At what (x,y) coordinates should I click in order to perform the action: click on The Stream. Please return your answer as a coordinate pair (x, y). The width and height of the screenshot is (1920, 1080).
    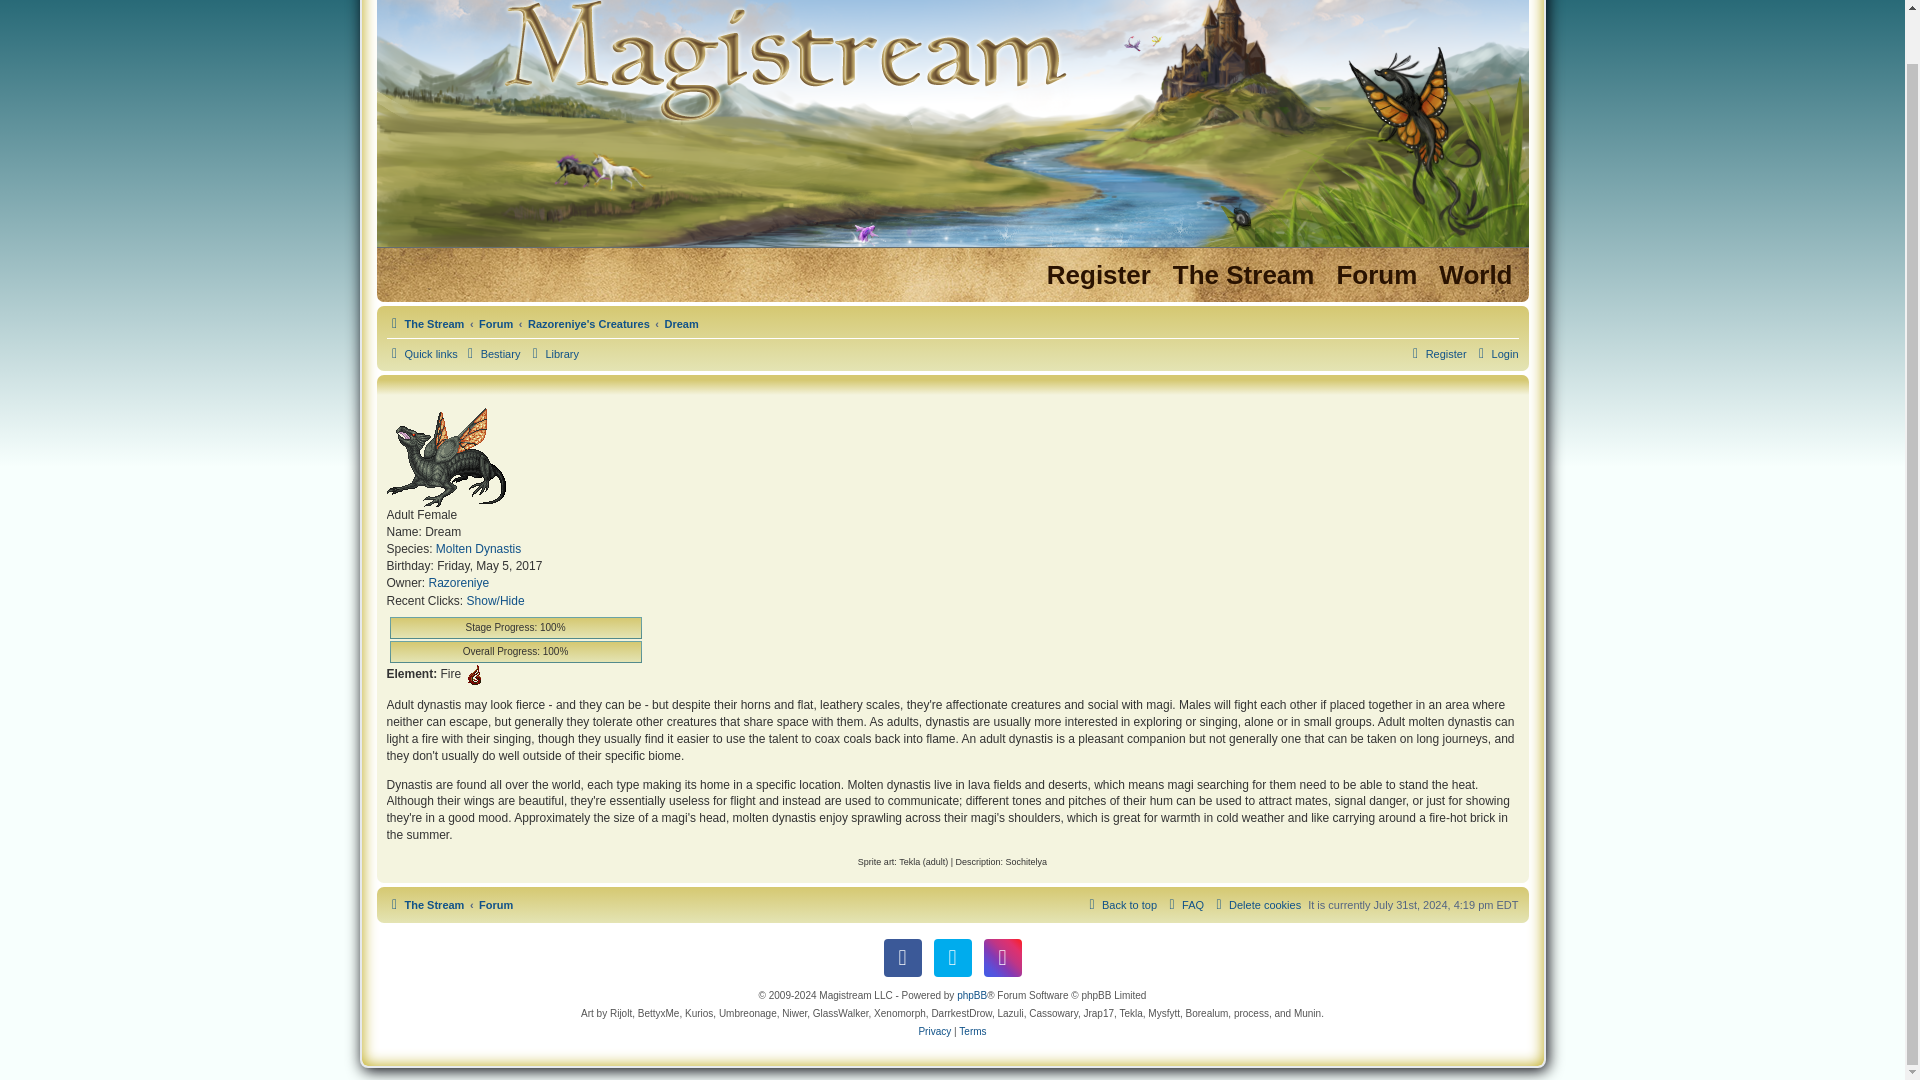
    Looking at the image, I should click on (1244, 275).